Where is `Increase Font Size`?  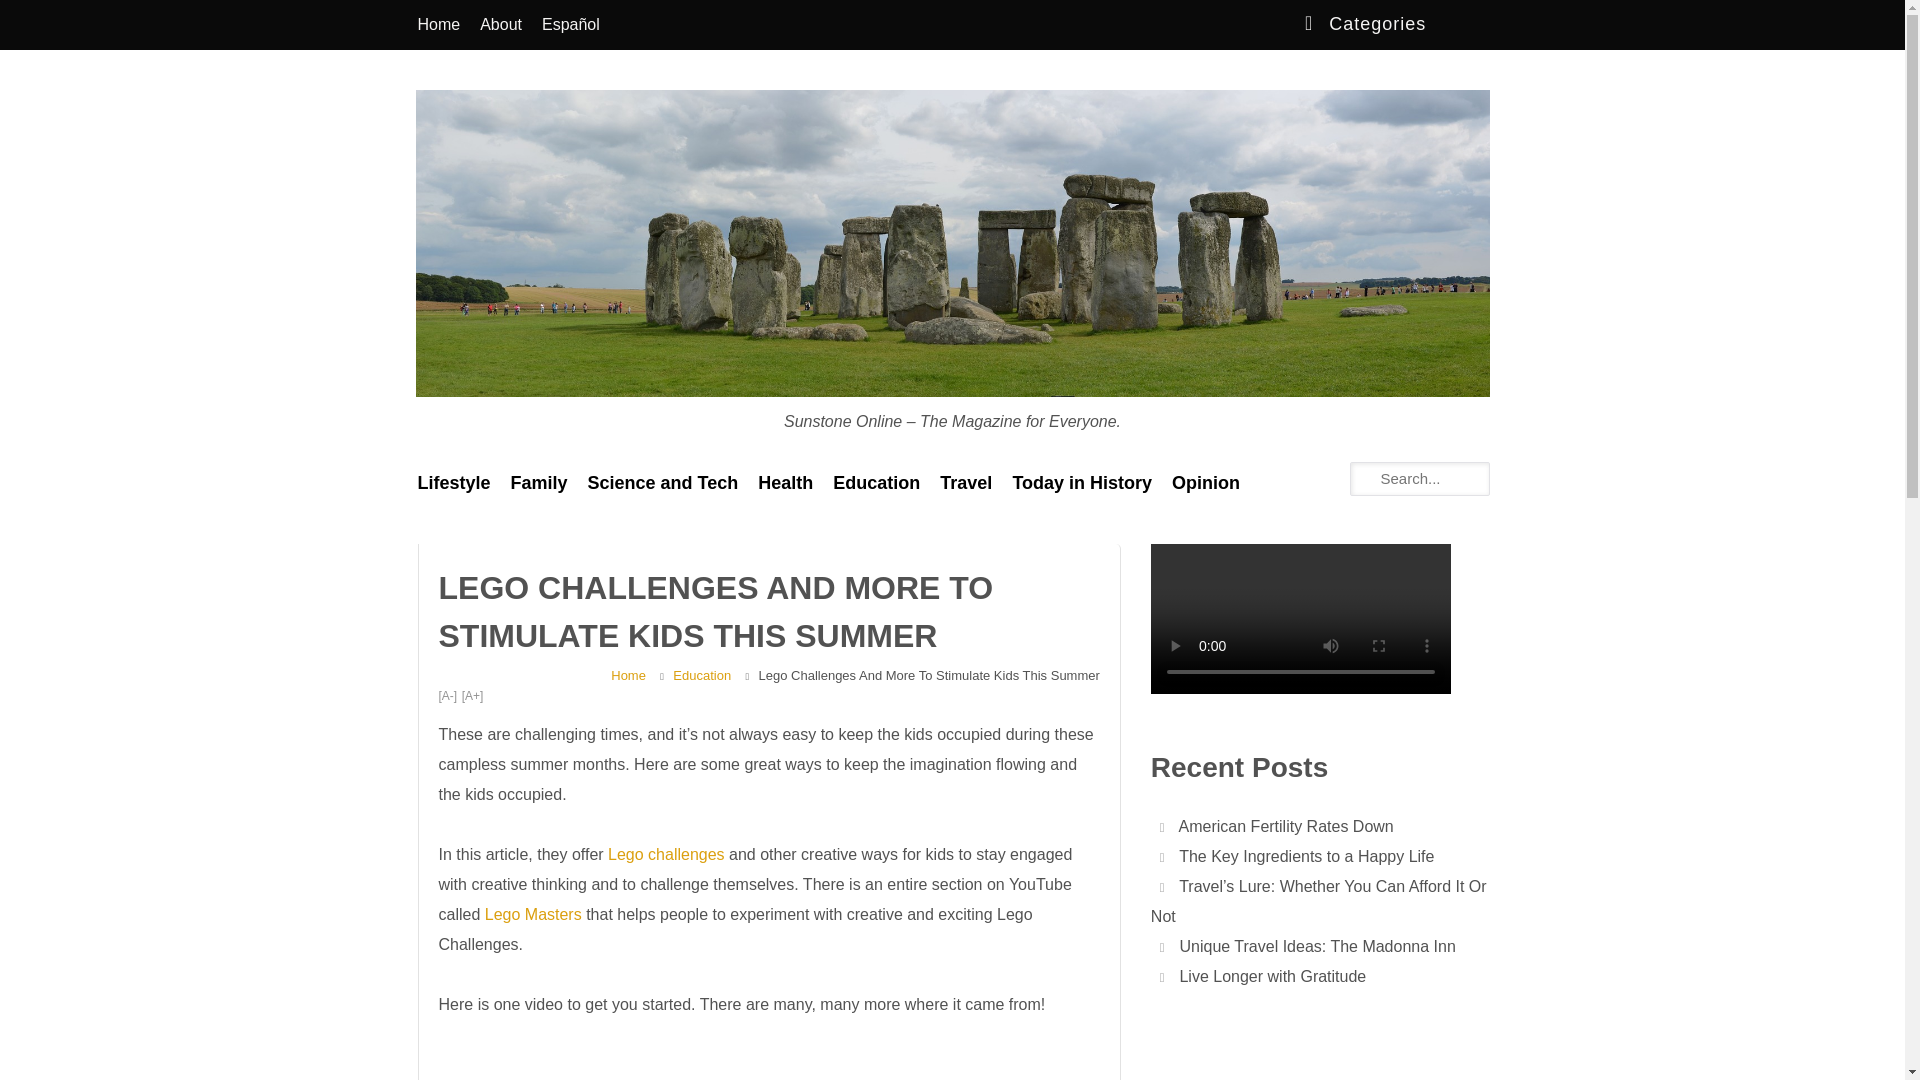 Increase Font Size is located at coordinates (472, 696).